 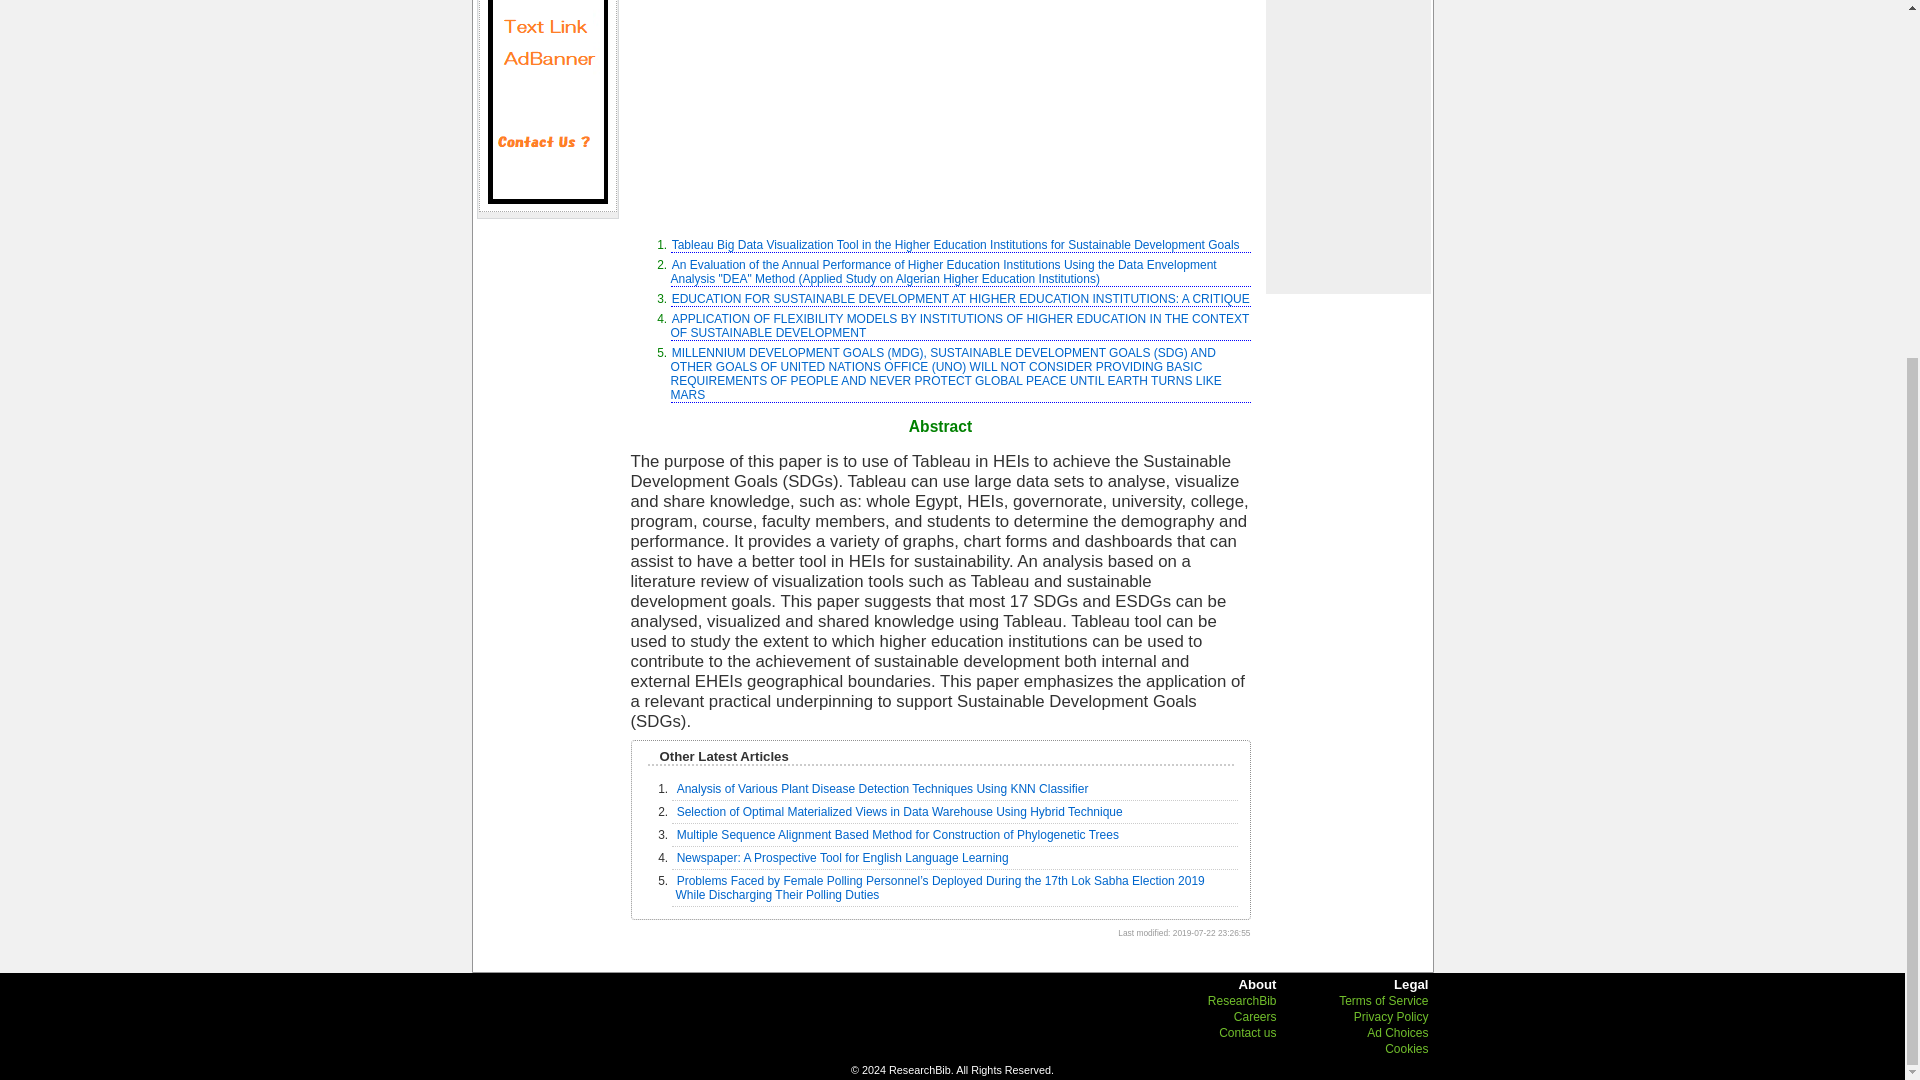 I want to click on Cookies, so click(x=1406, y=1049).